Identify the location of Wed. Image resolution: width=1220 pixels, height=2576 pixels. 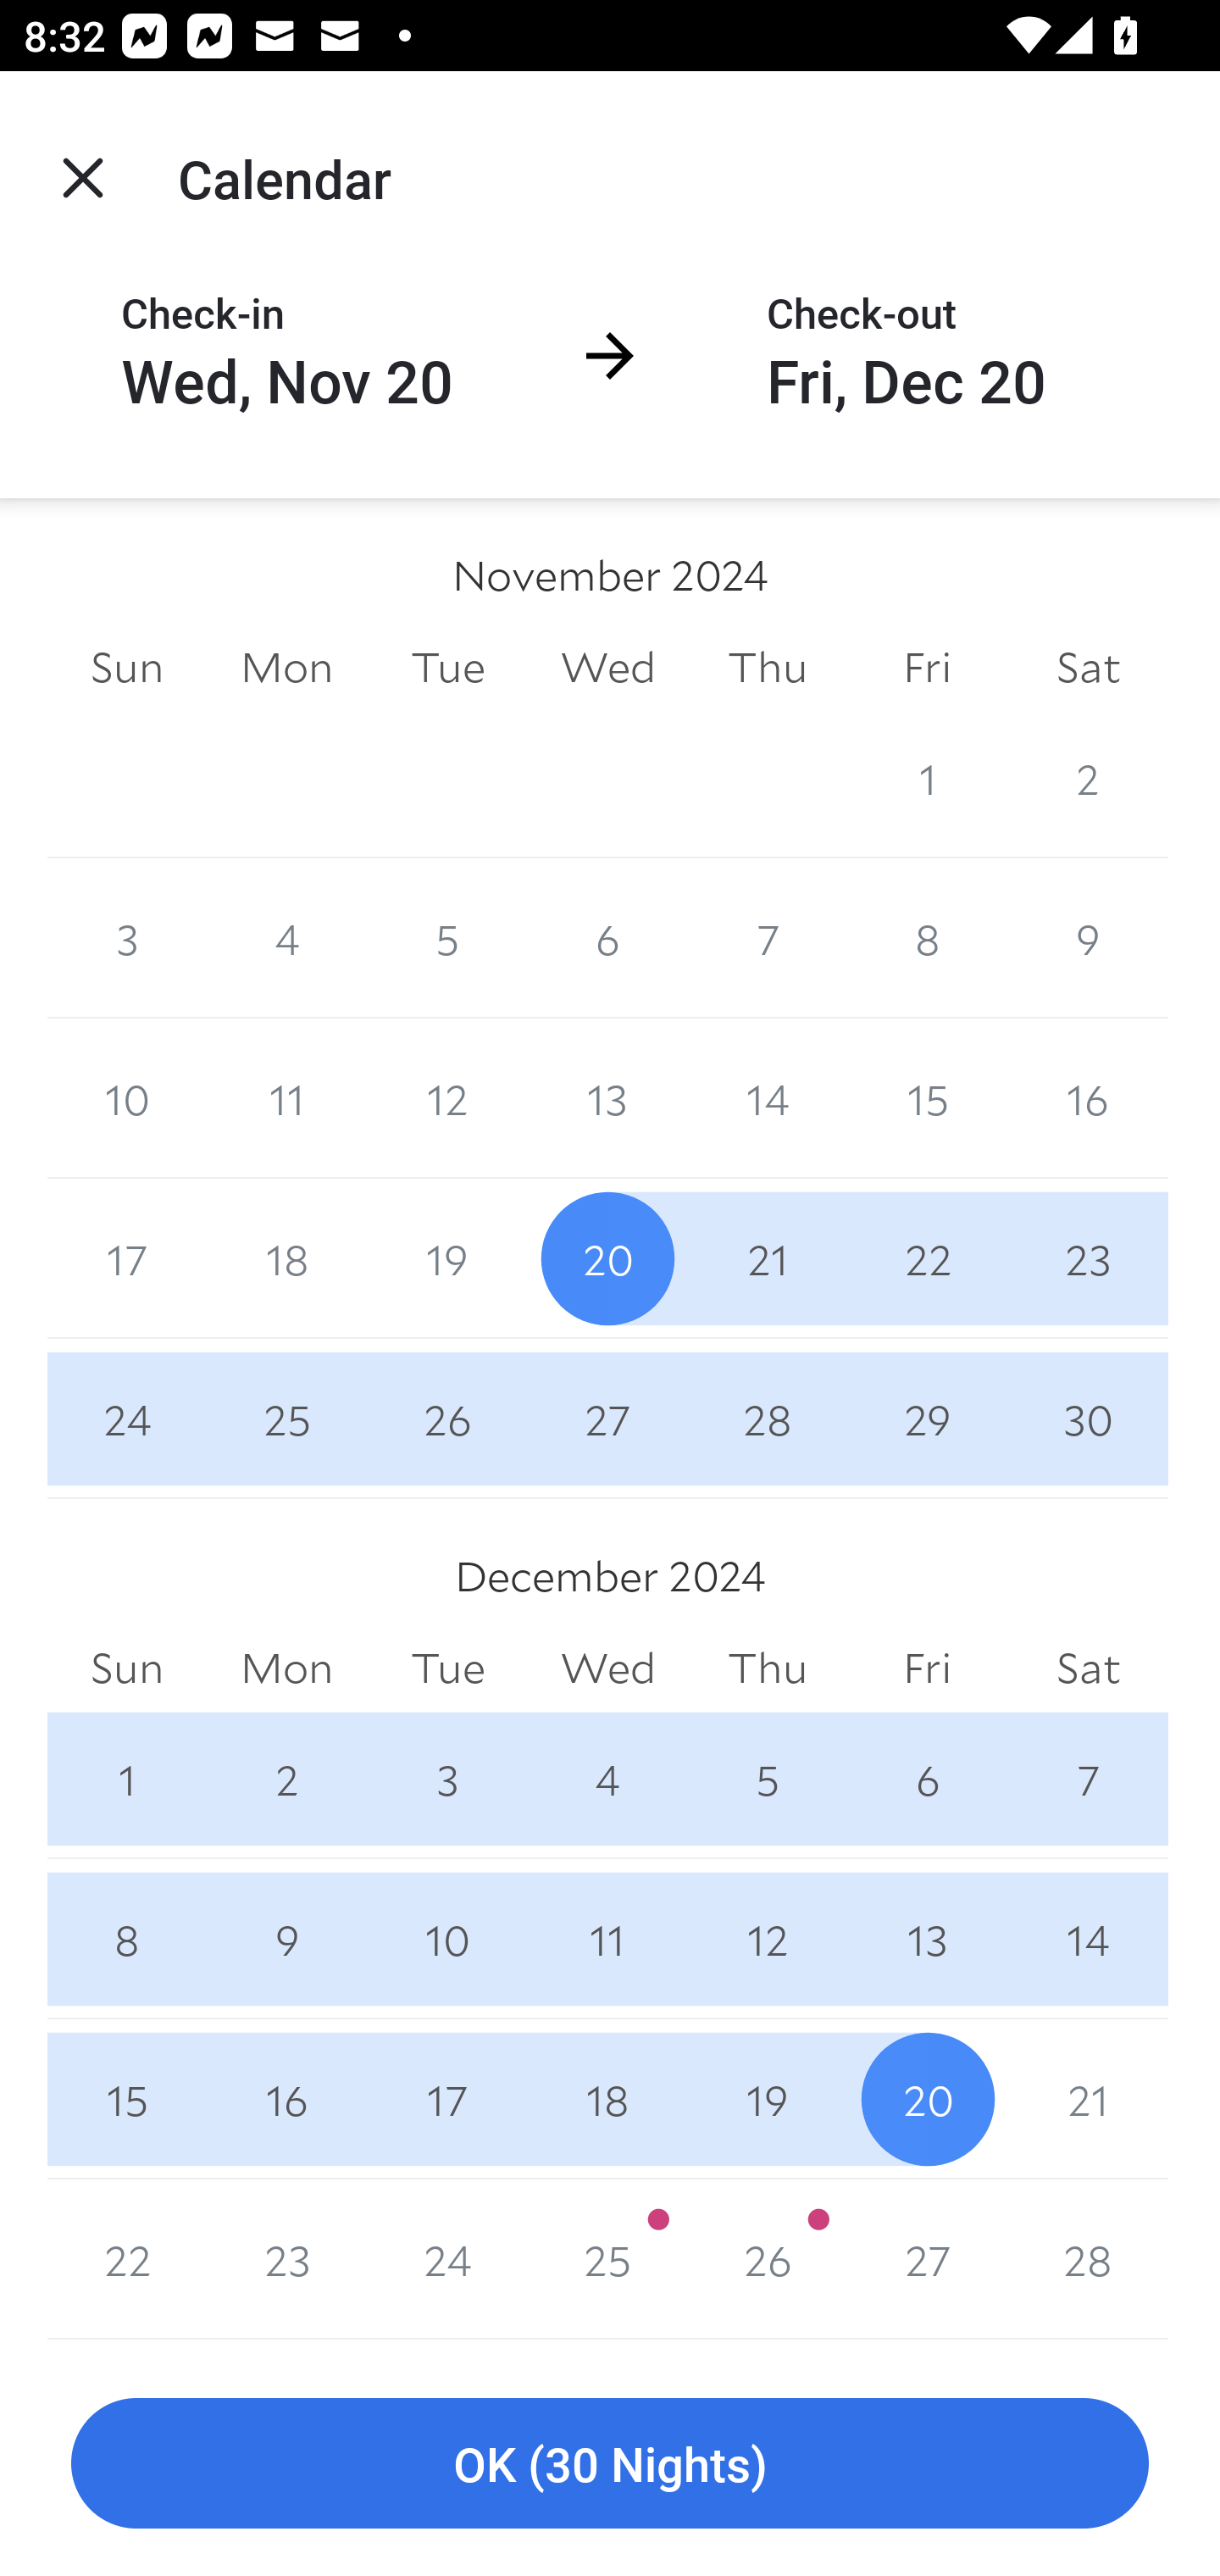
(608, 666).